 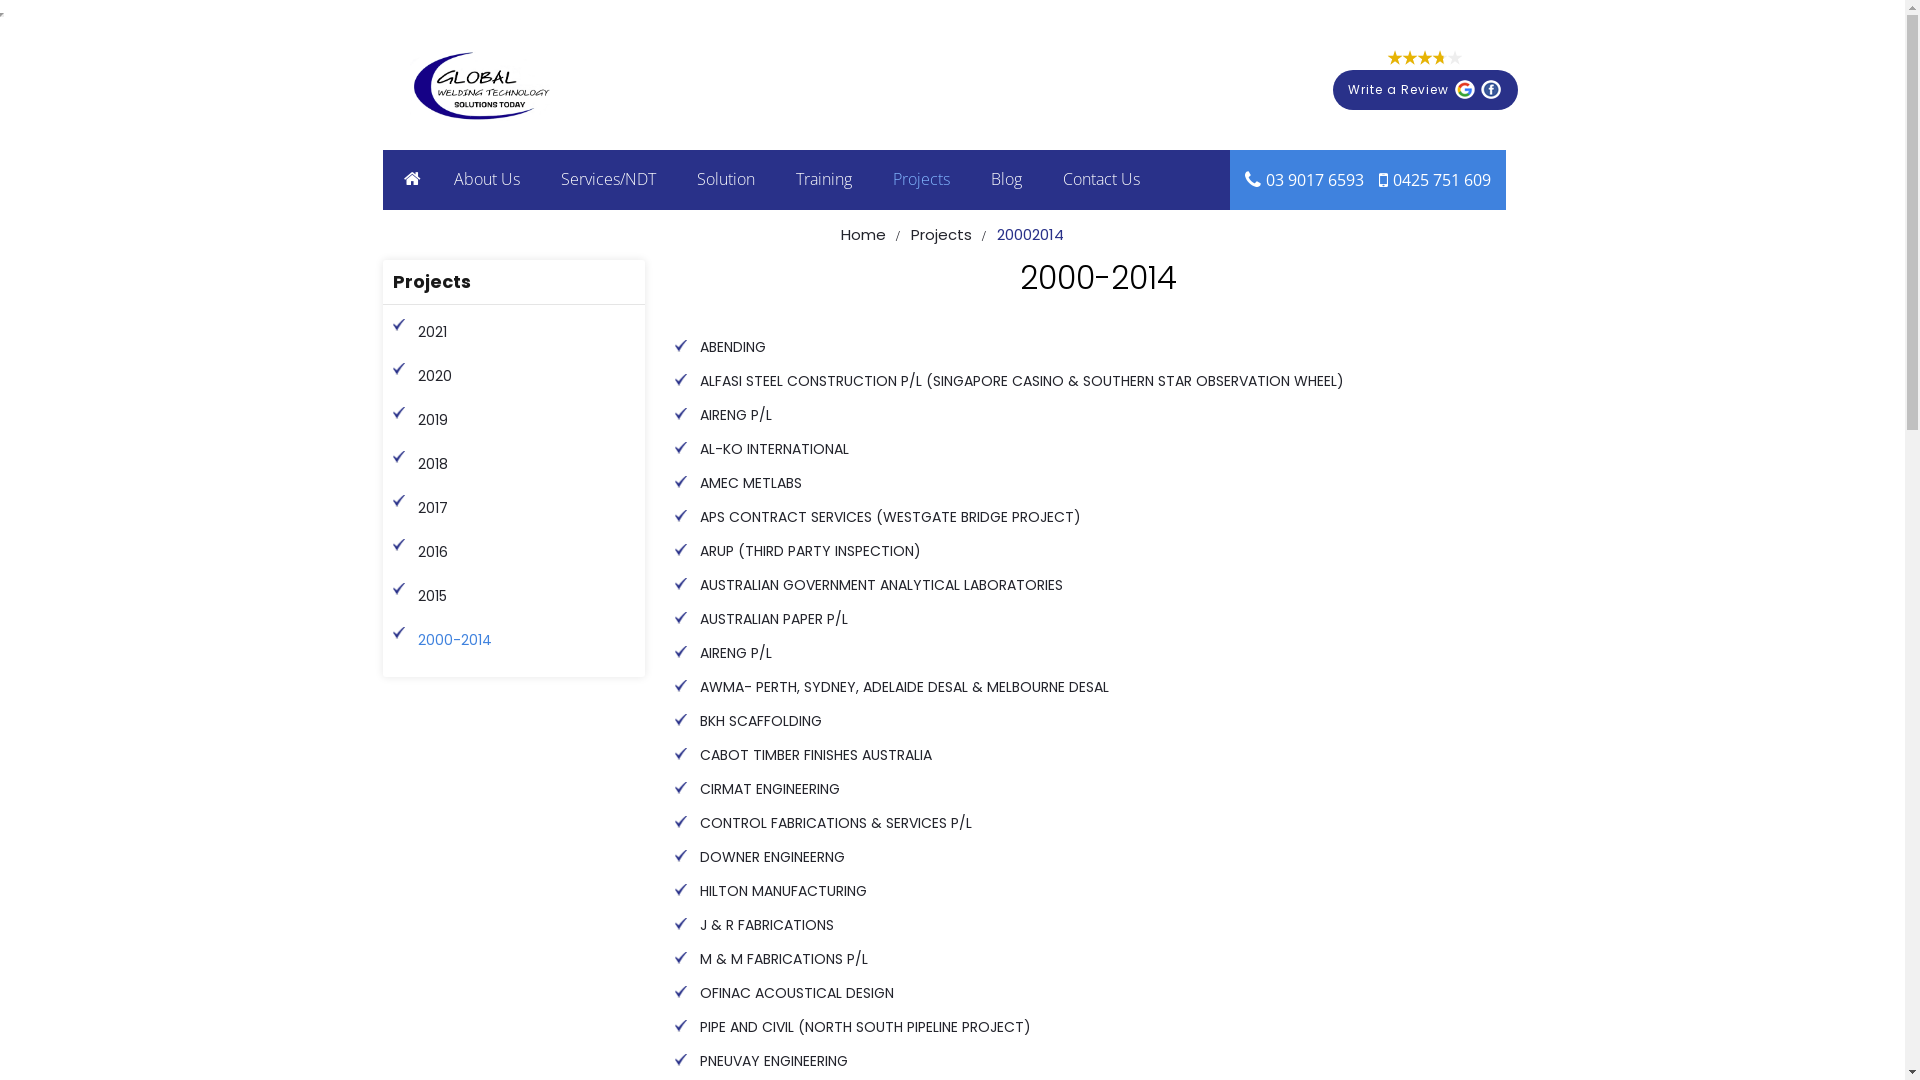 I want to click on 2000-2014, so click(x=527, y=640).